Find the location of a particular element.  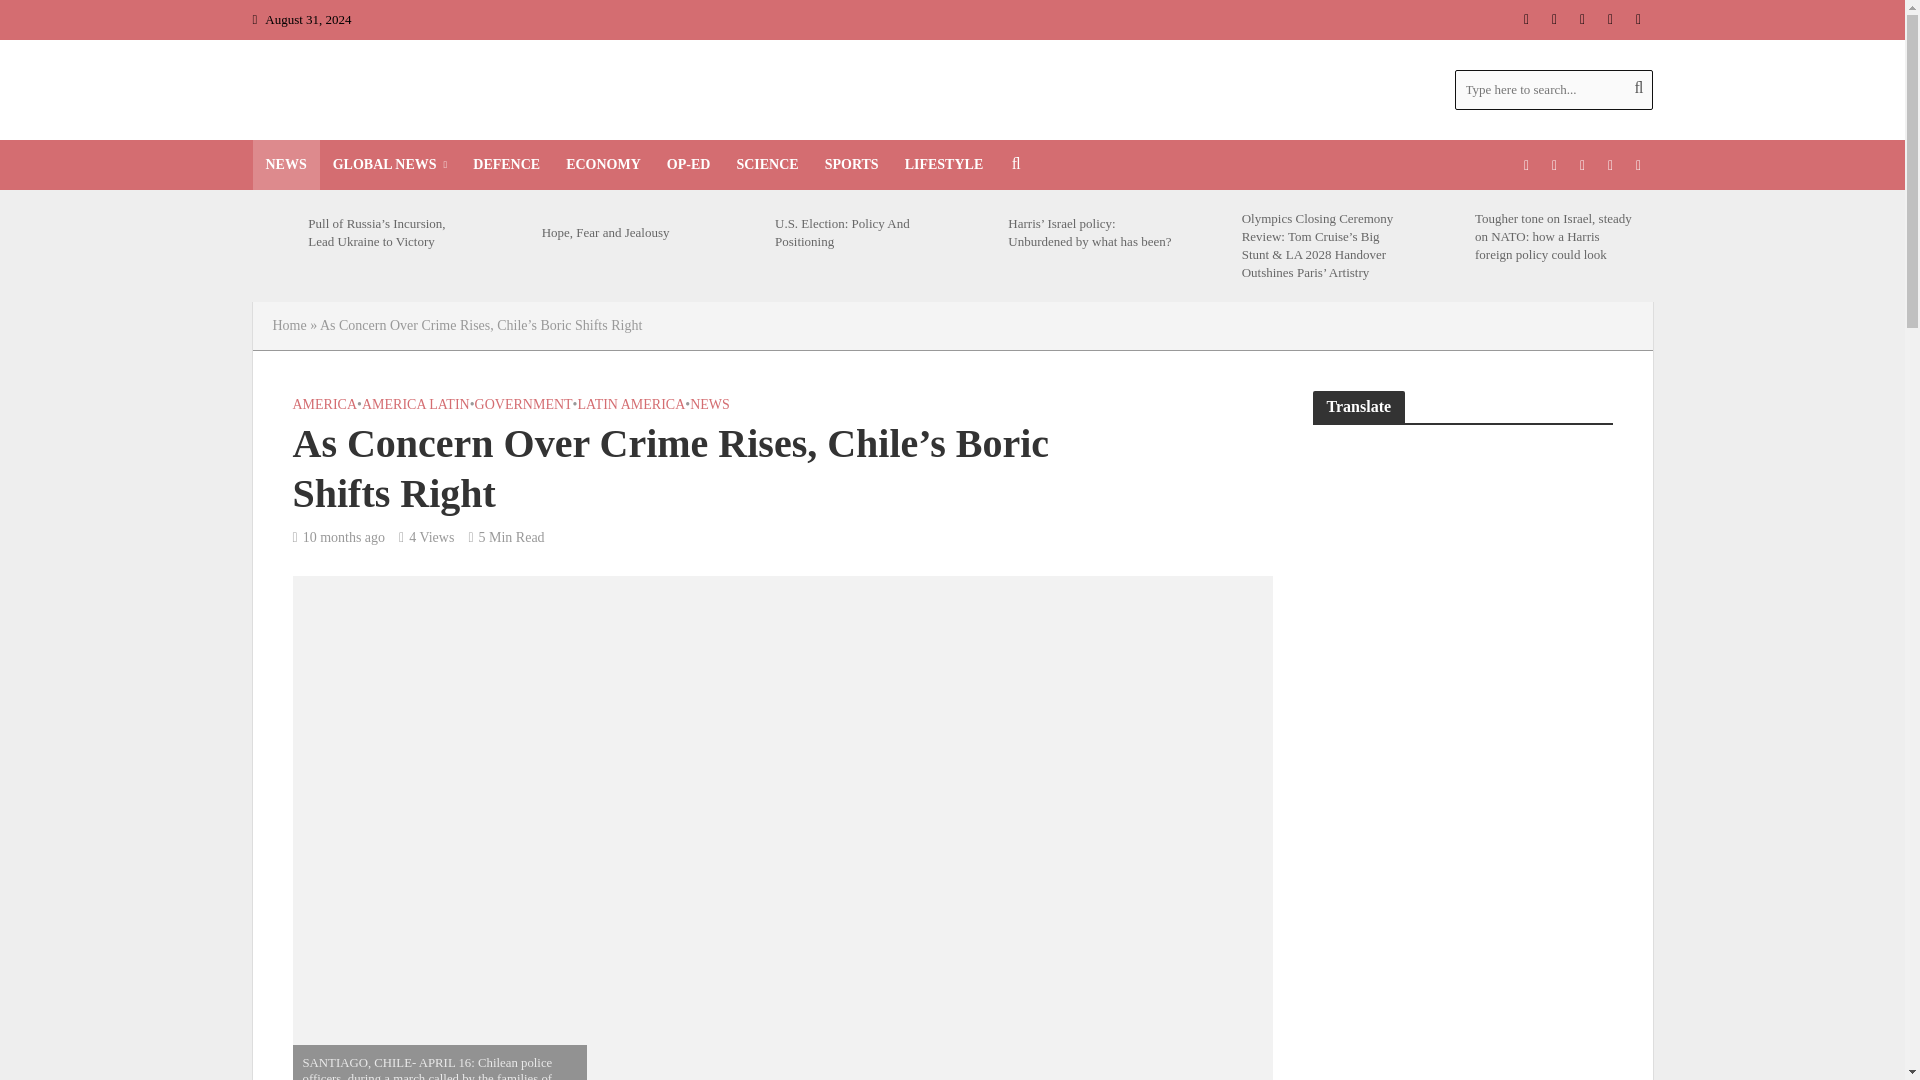

NEWS is located at coordinates (284, 165).